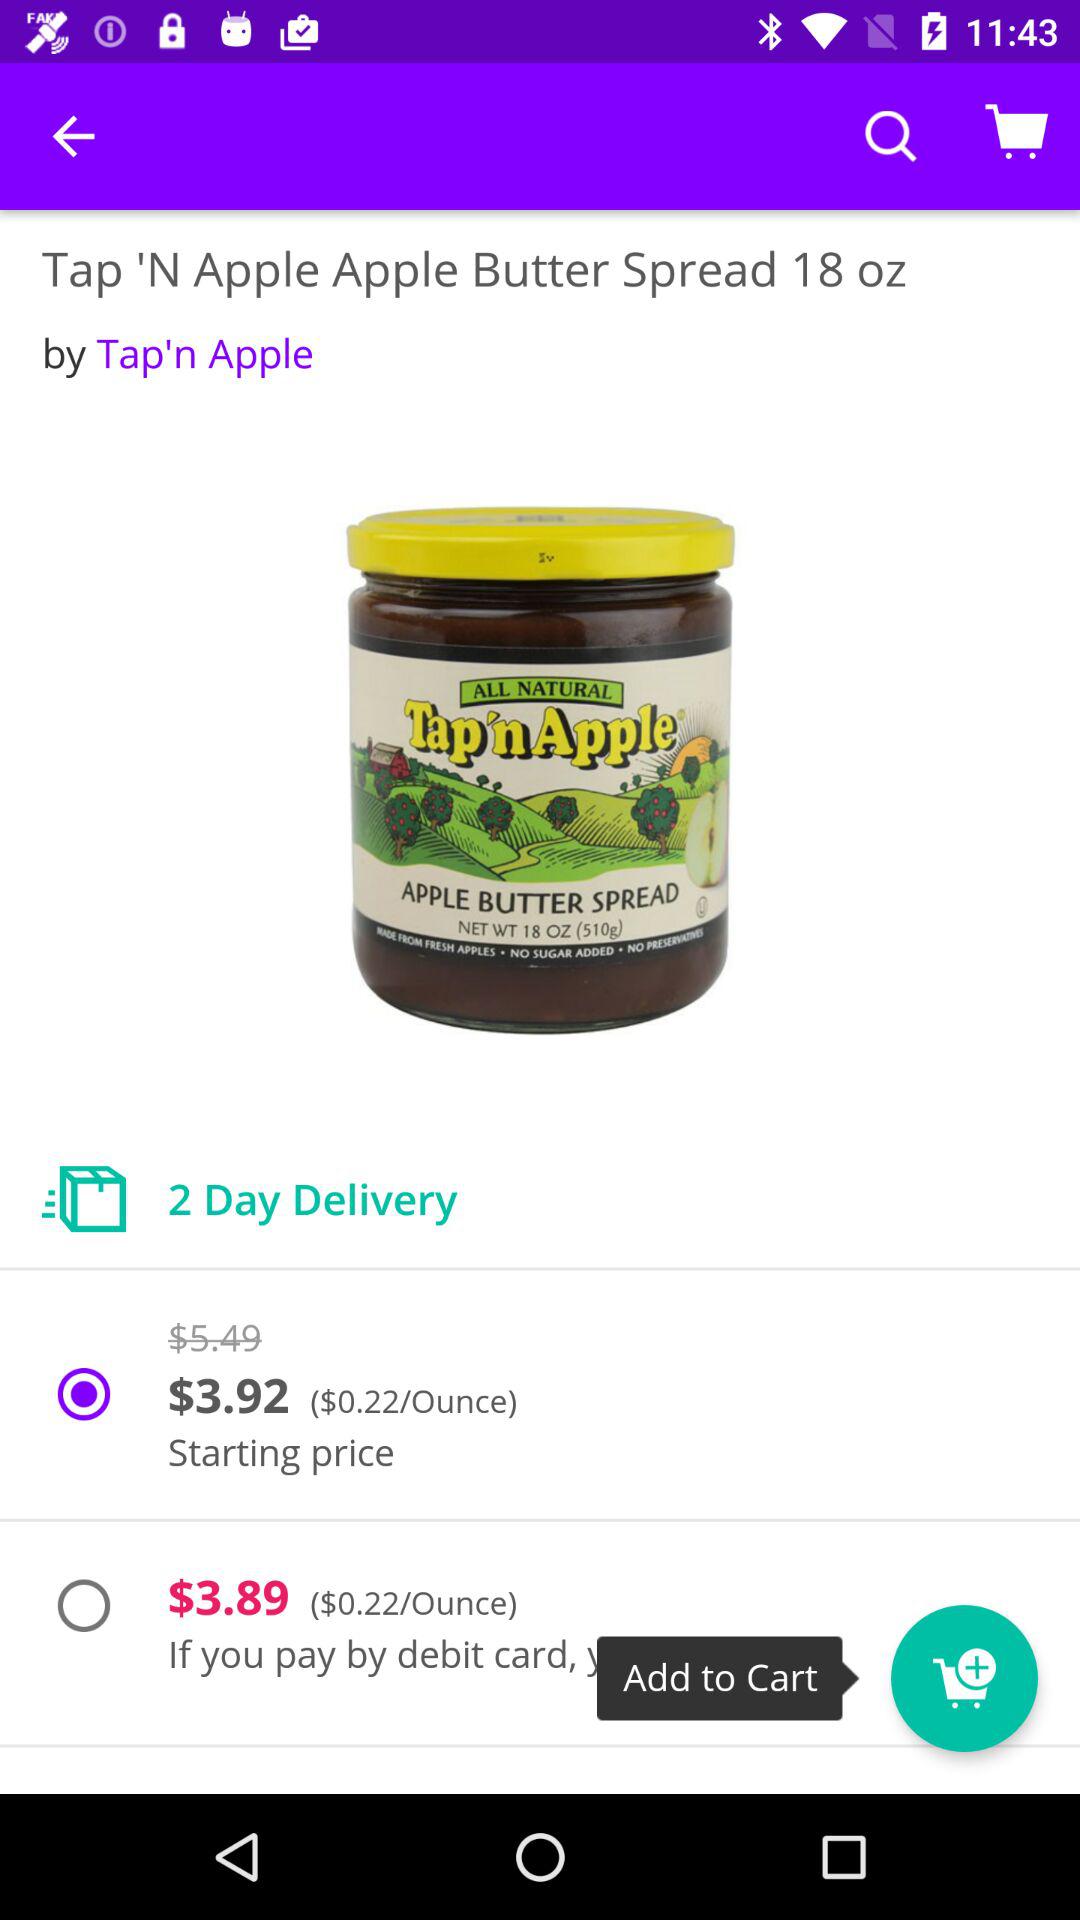 Image resolution: width=1080 pixels, height=1920 pixels. What do you see at coordinates (178, 352) in the screenshot?
I see `flip until by tap n icon` at bounding box center [178, 352].